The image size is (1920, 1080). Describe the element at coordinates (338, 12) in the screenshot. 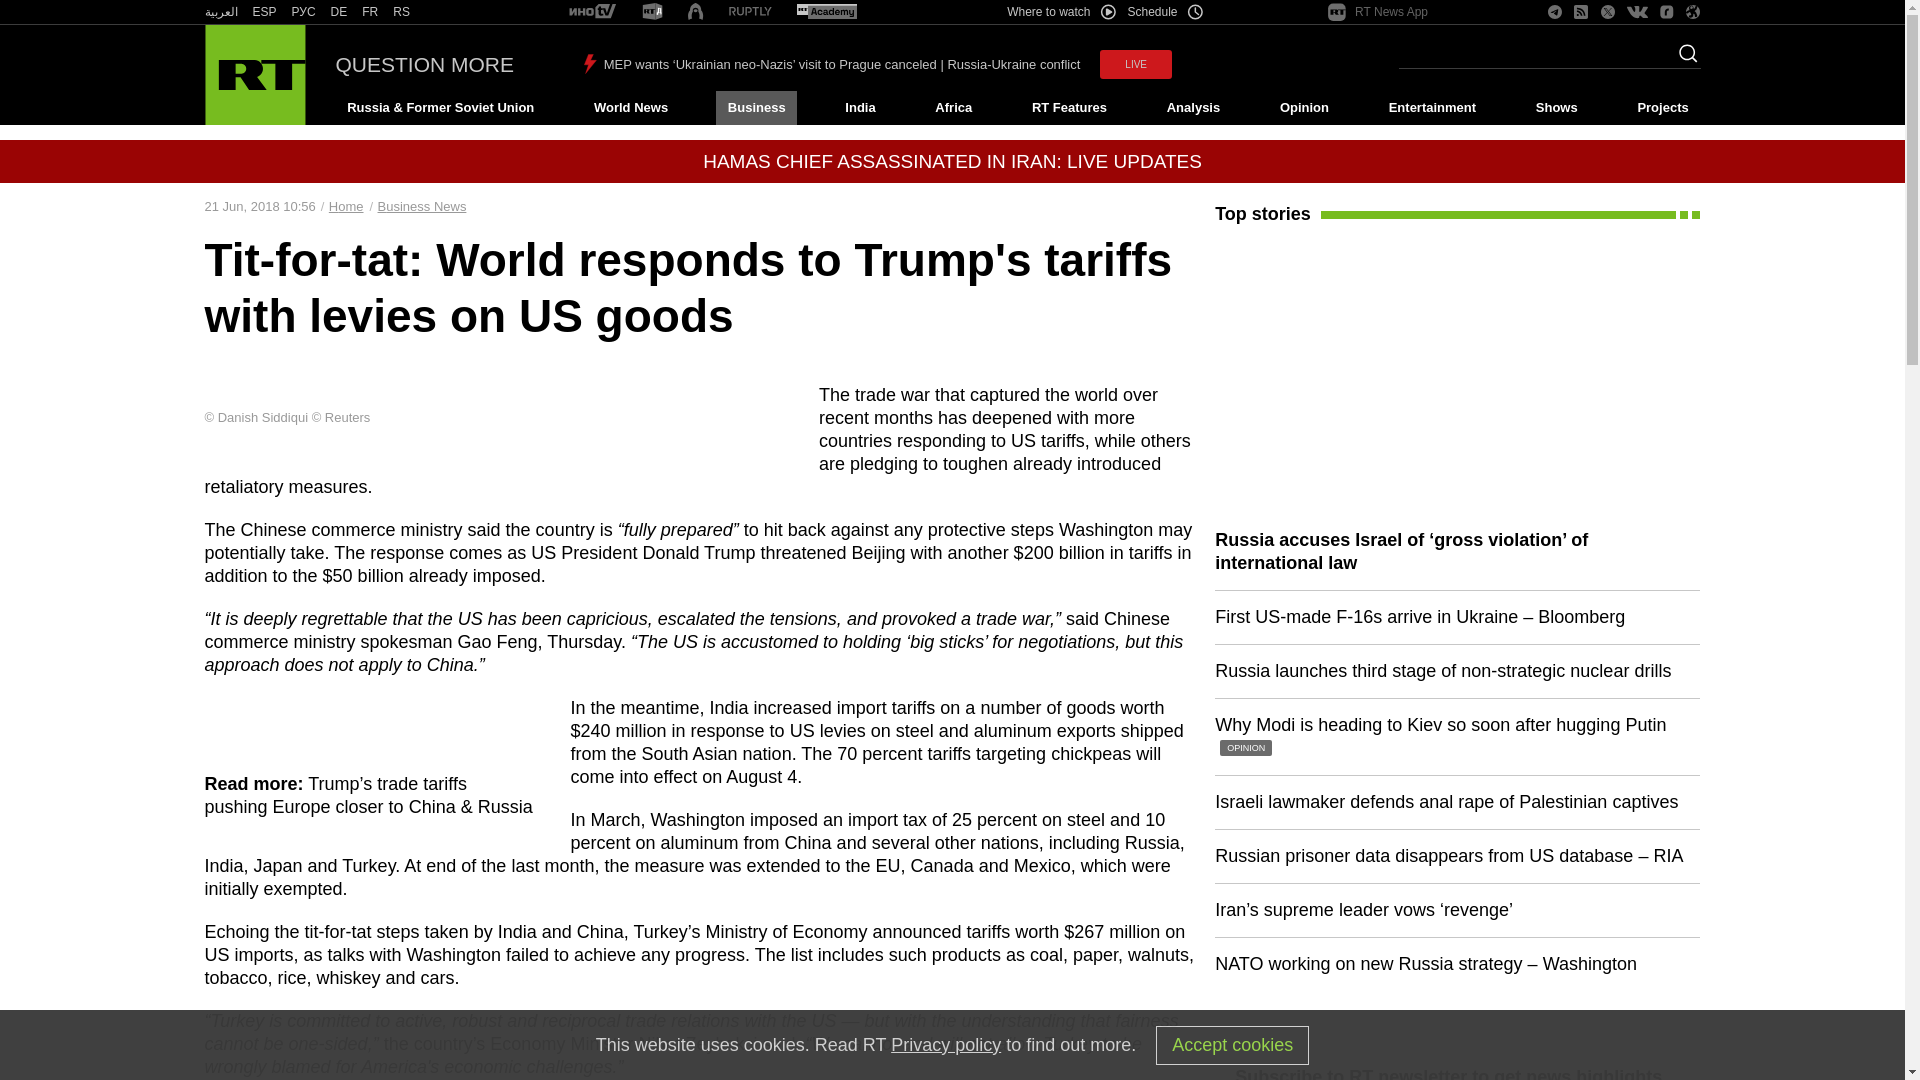

I see `DE` at that location.